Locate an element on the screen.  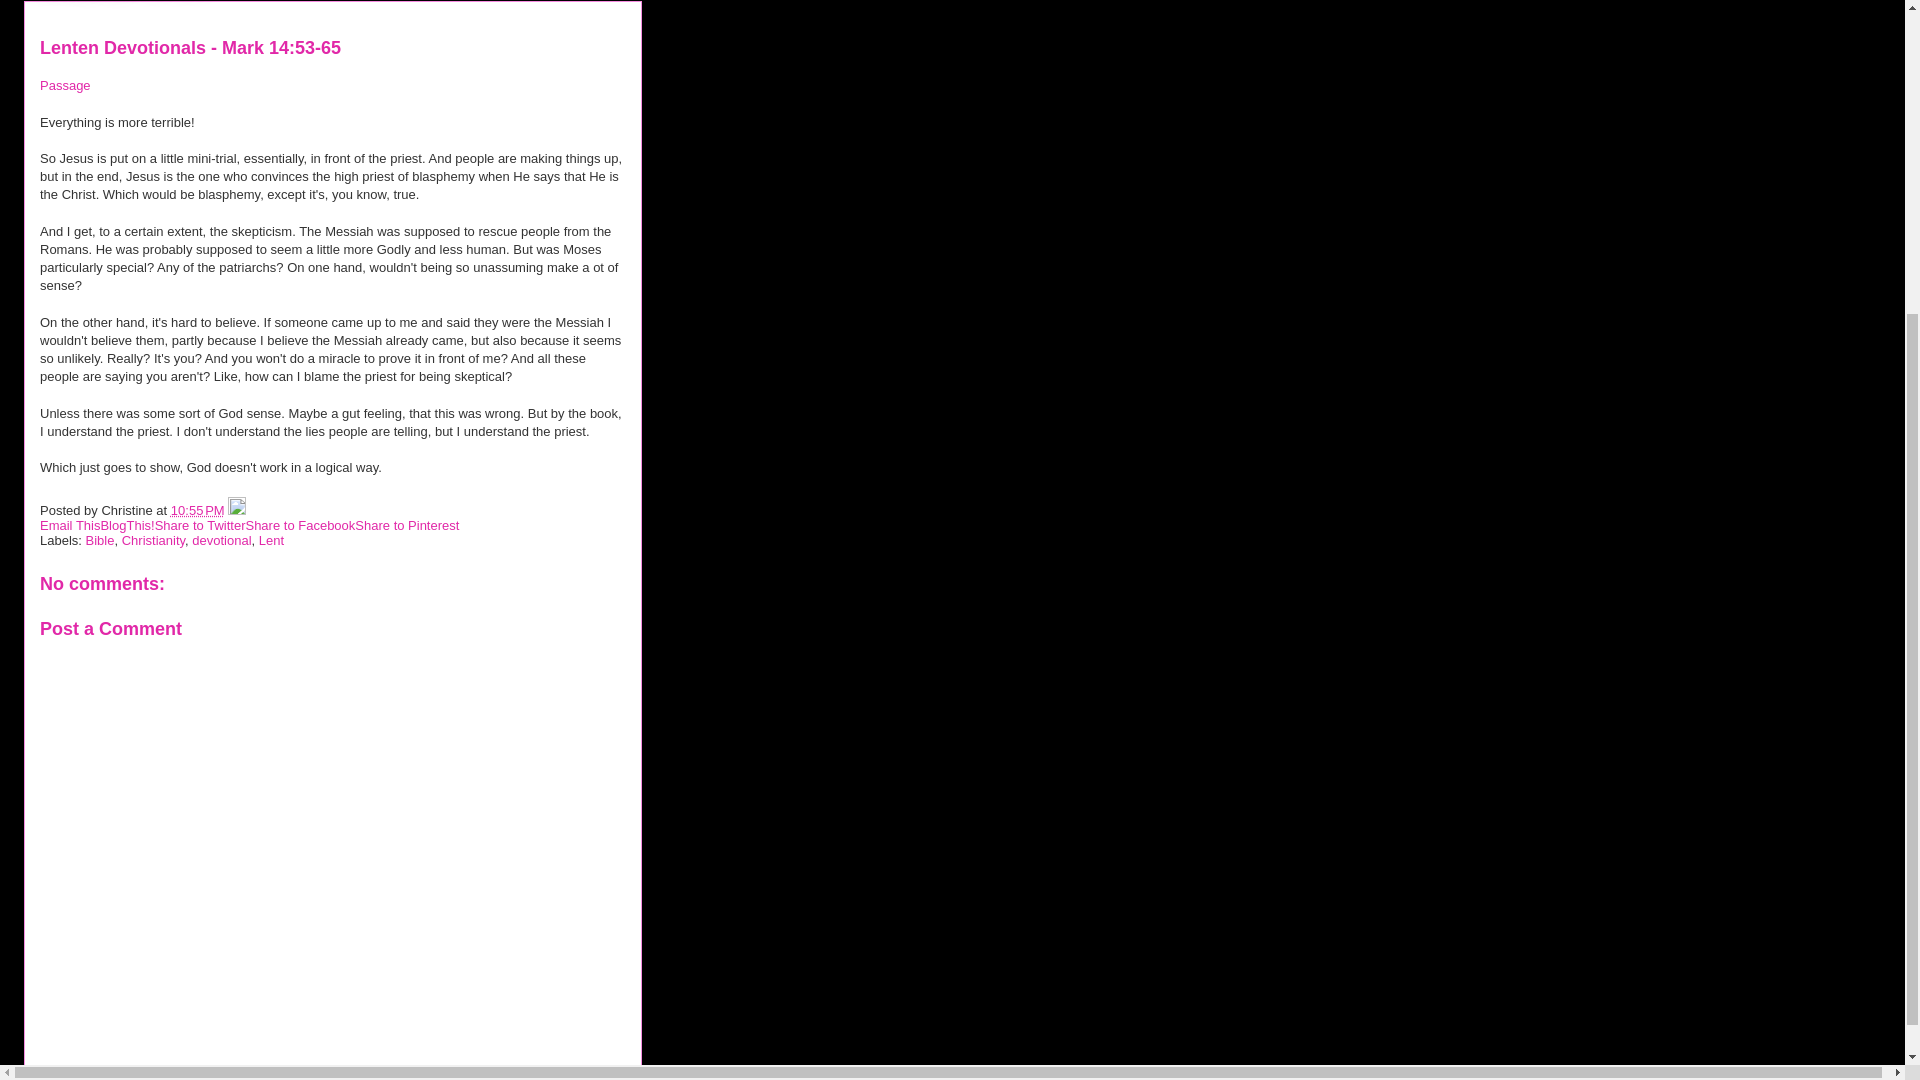
Share to Pinterest is located at coordinates (406, 526).